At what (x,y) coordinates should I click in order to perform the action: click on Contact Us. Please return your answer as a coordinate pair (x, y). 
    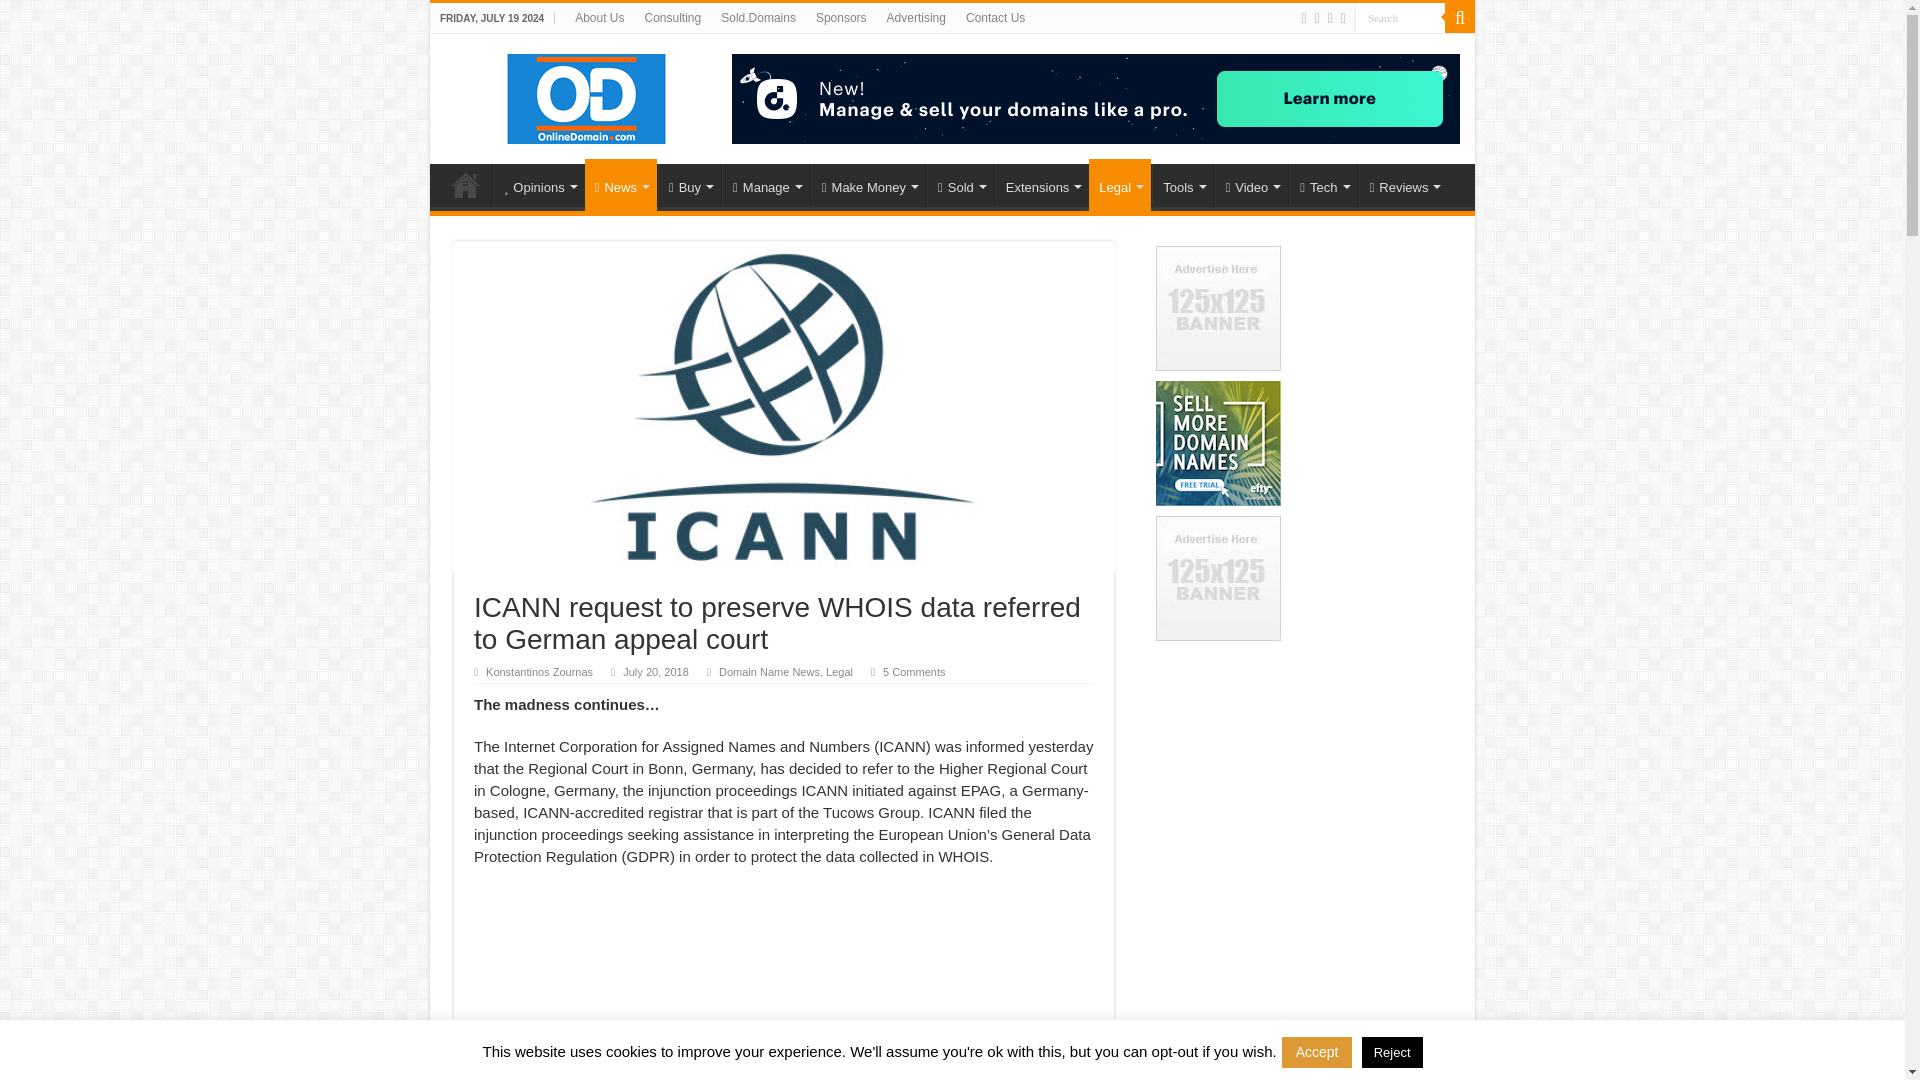
    Looking at the image, I should click on (995, 18).